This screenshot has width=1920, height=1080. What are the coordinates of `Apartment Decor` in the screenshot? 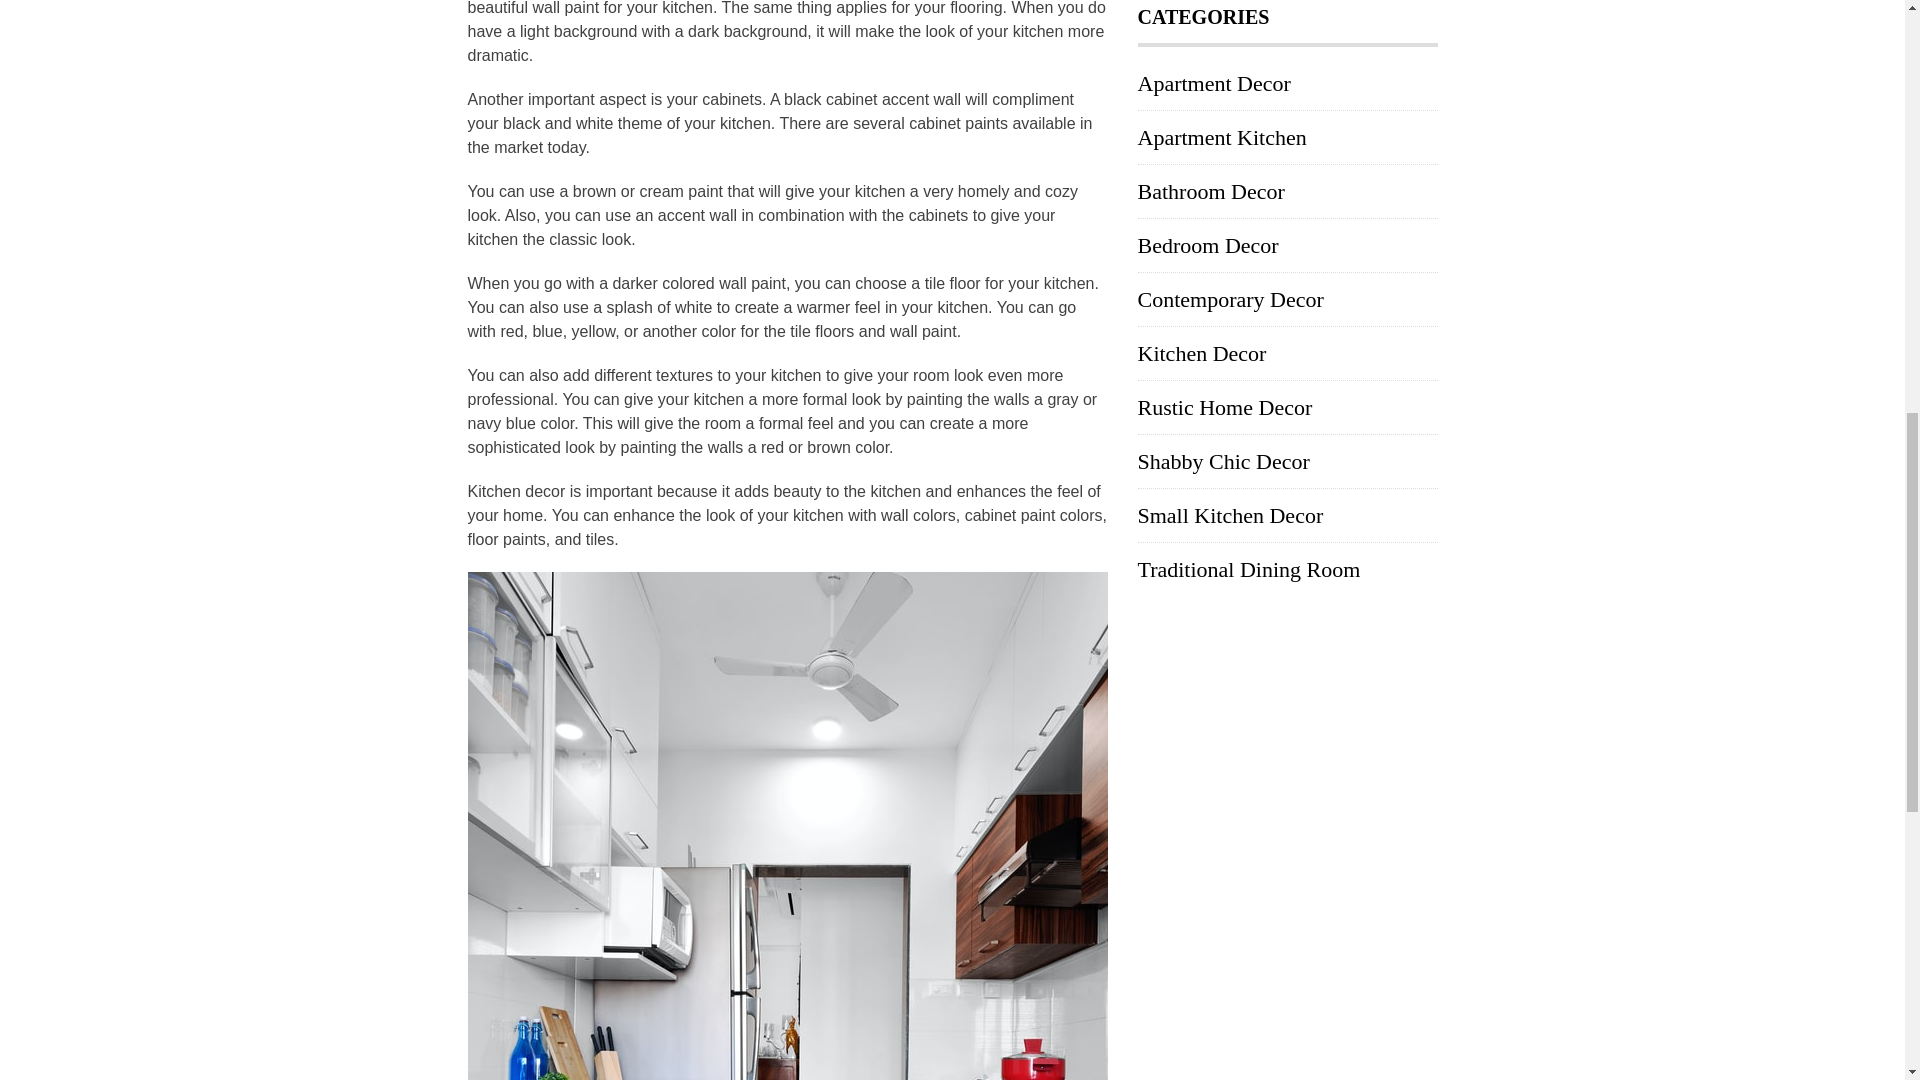 It's located at (1214, 84).